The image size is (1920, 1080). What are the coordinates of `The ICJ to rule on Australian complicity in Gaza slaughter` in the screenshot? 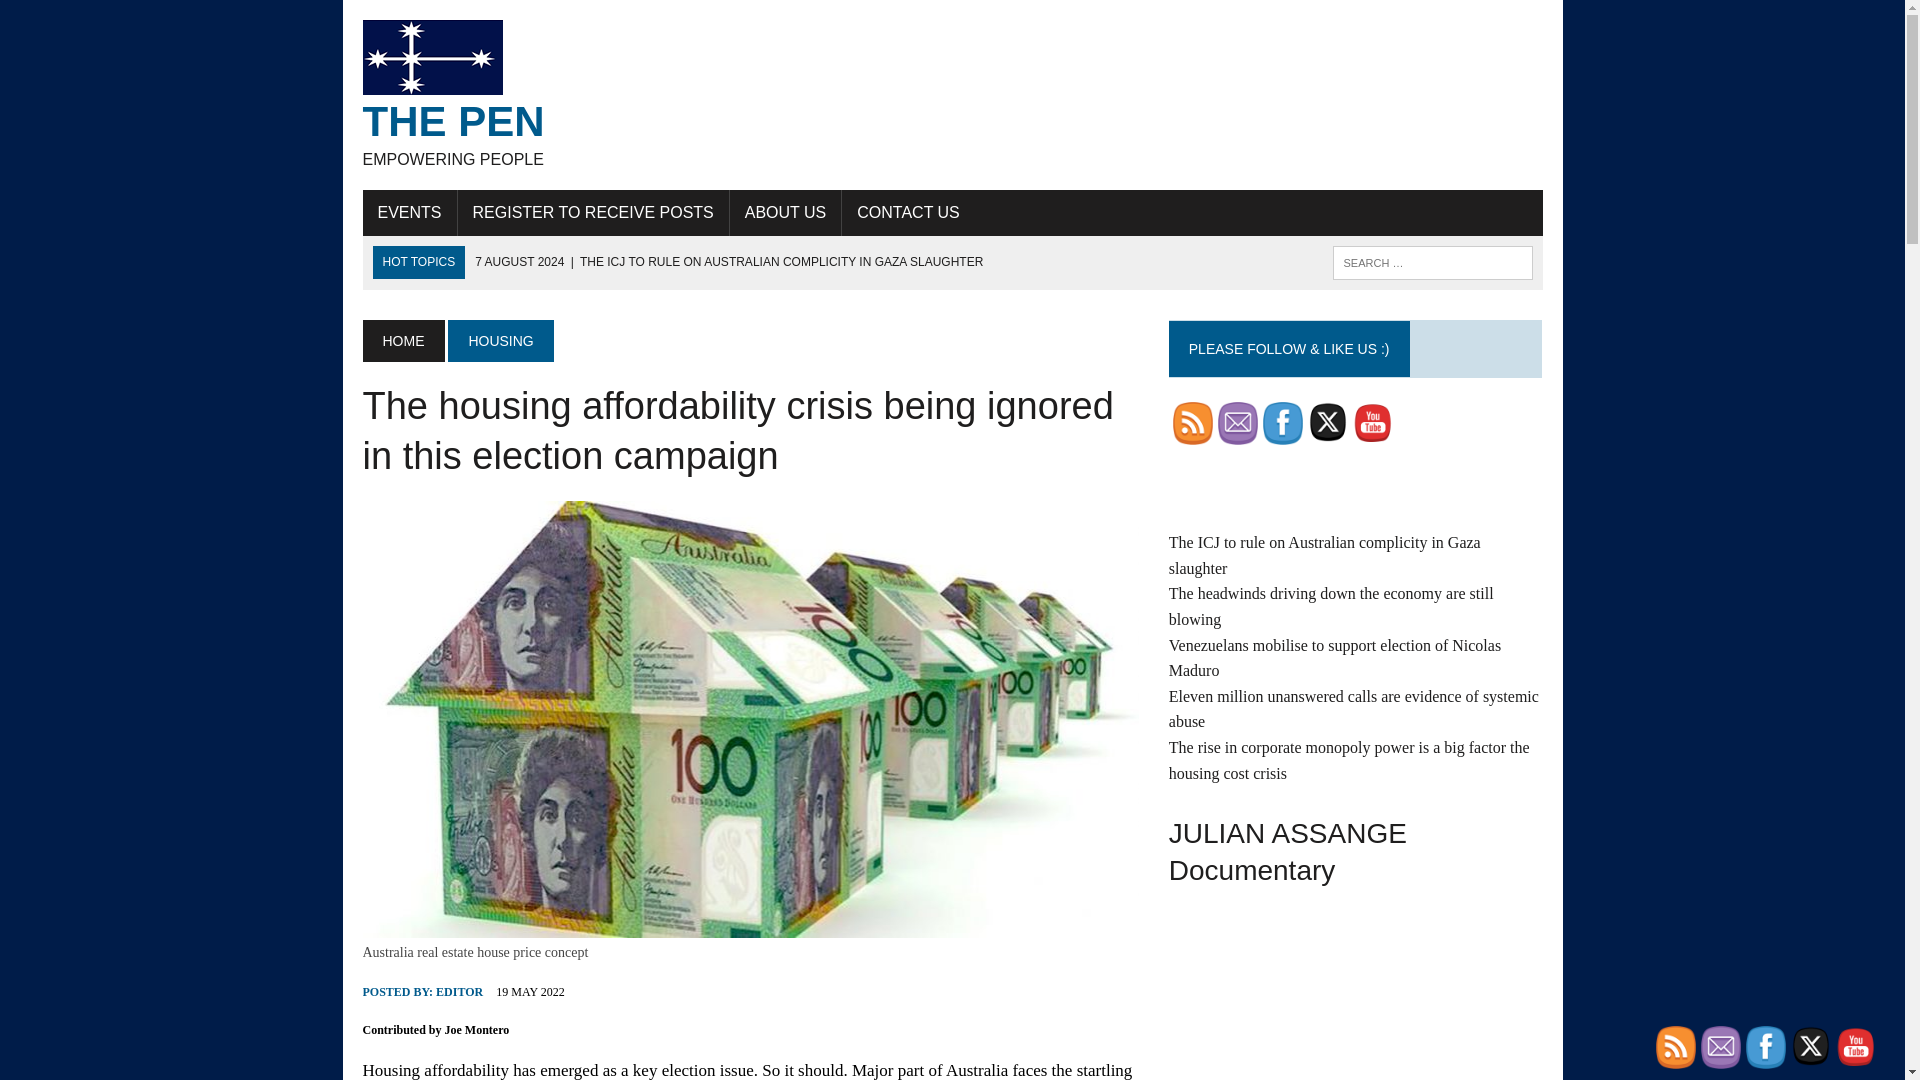 It's located at (728, 261).